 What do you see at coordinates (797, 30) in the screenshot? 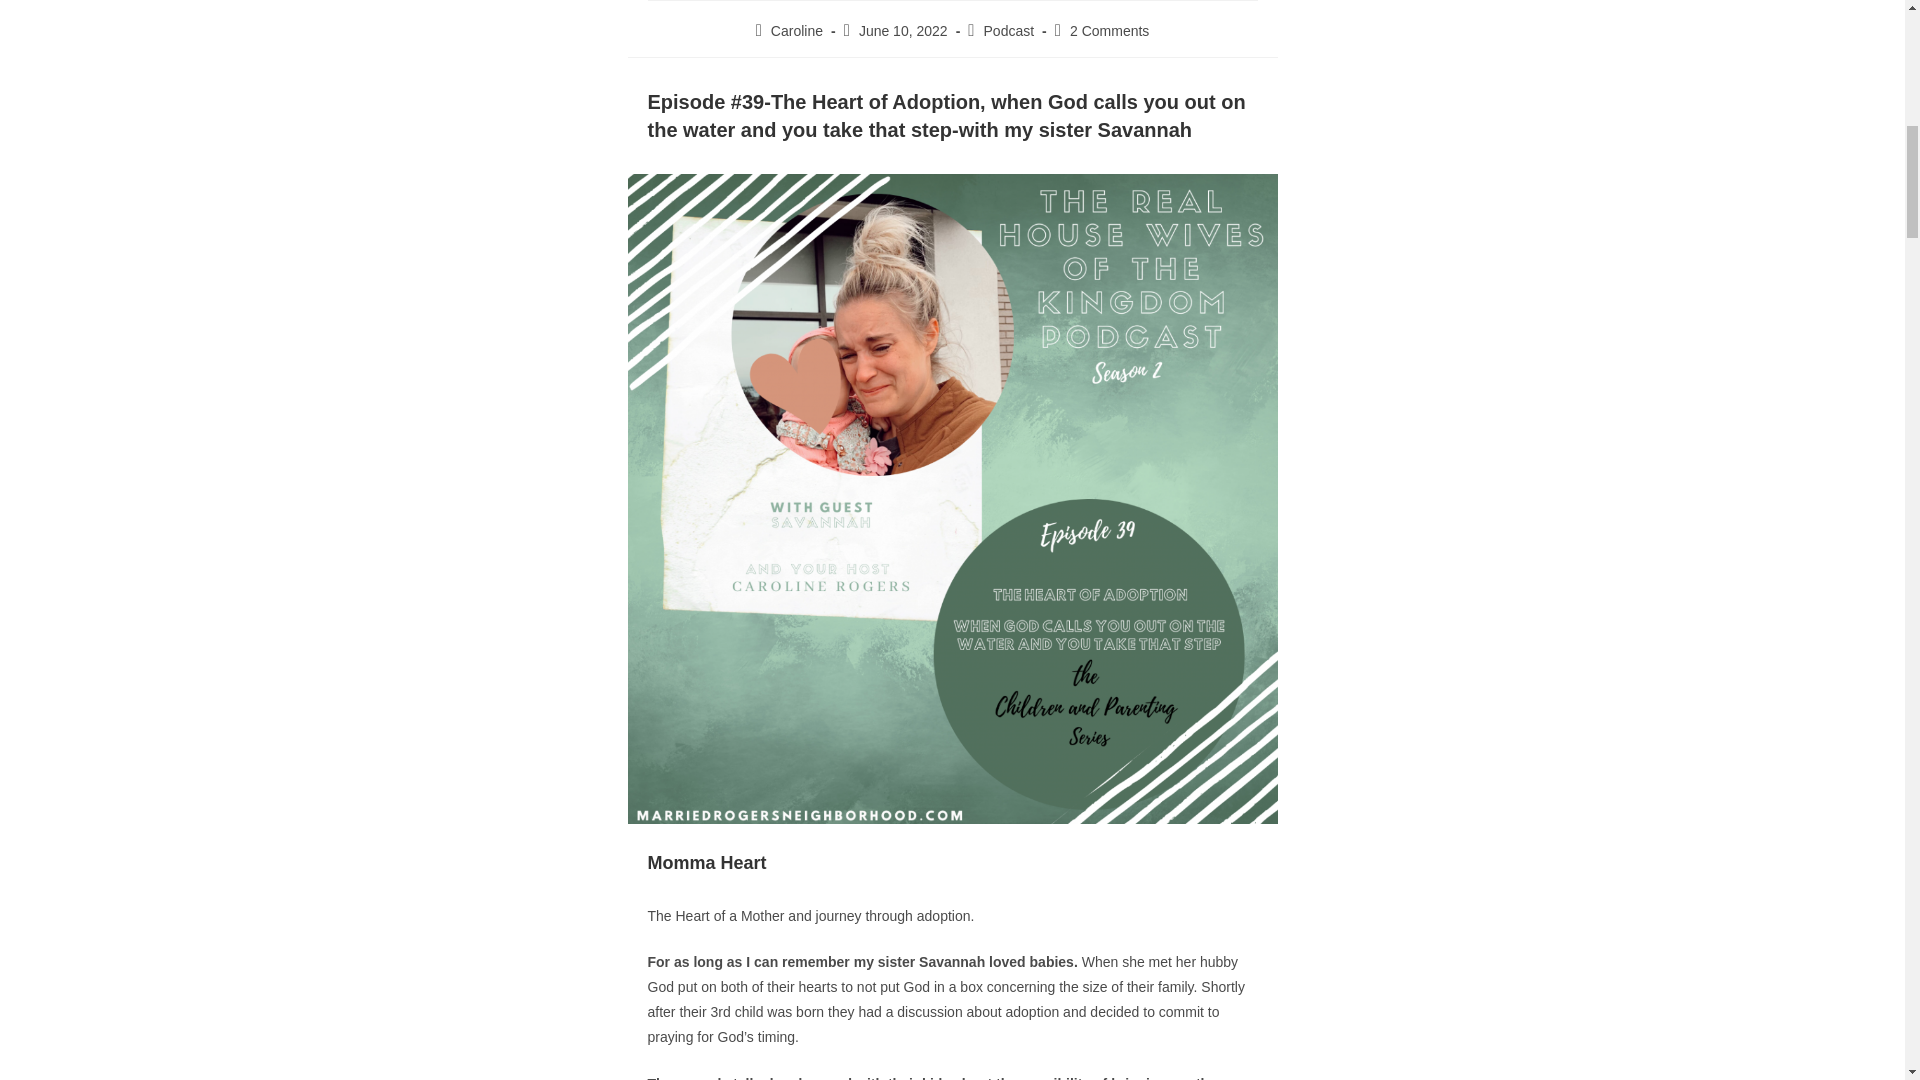
I see `Caroline` at bounding box center [797, 30].